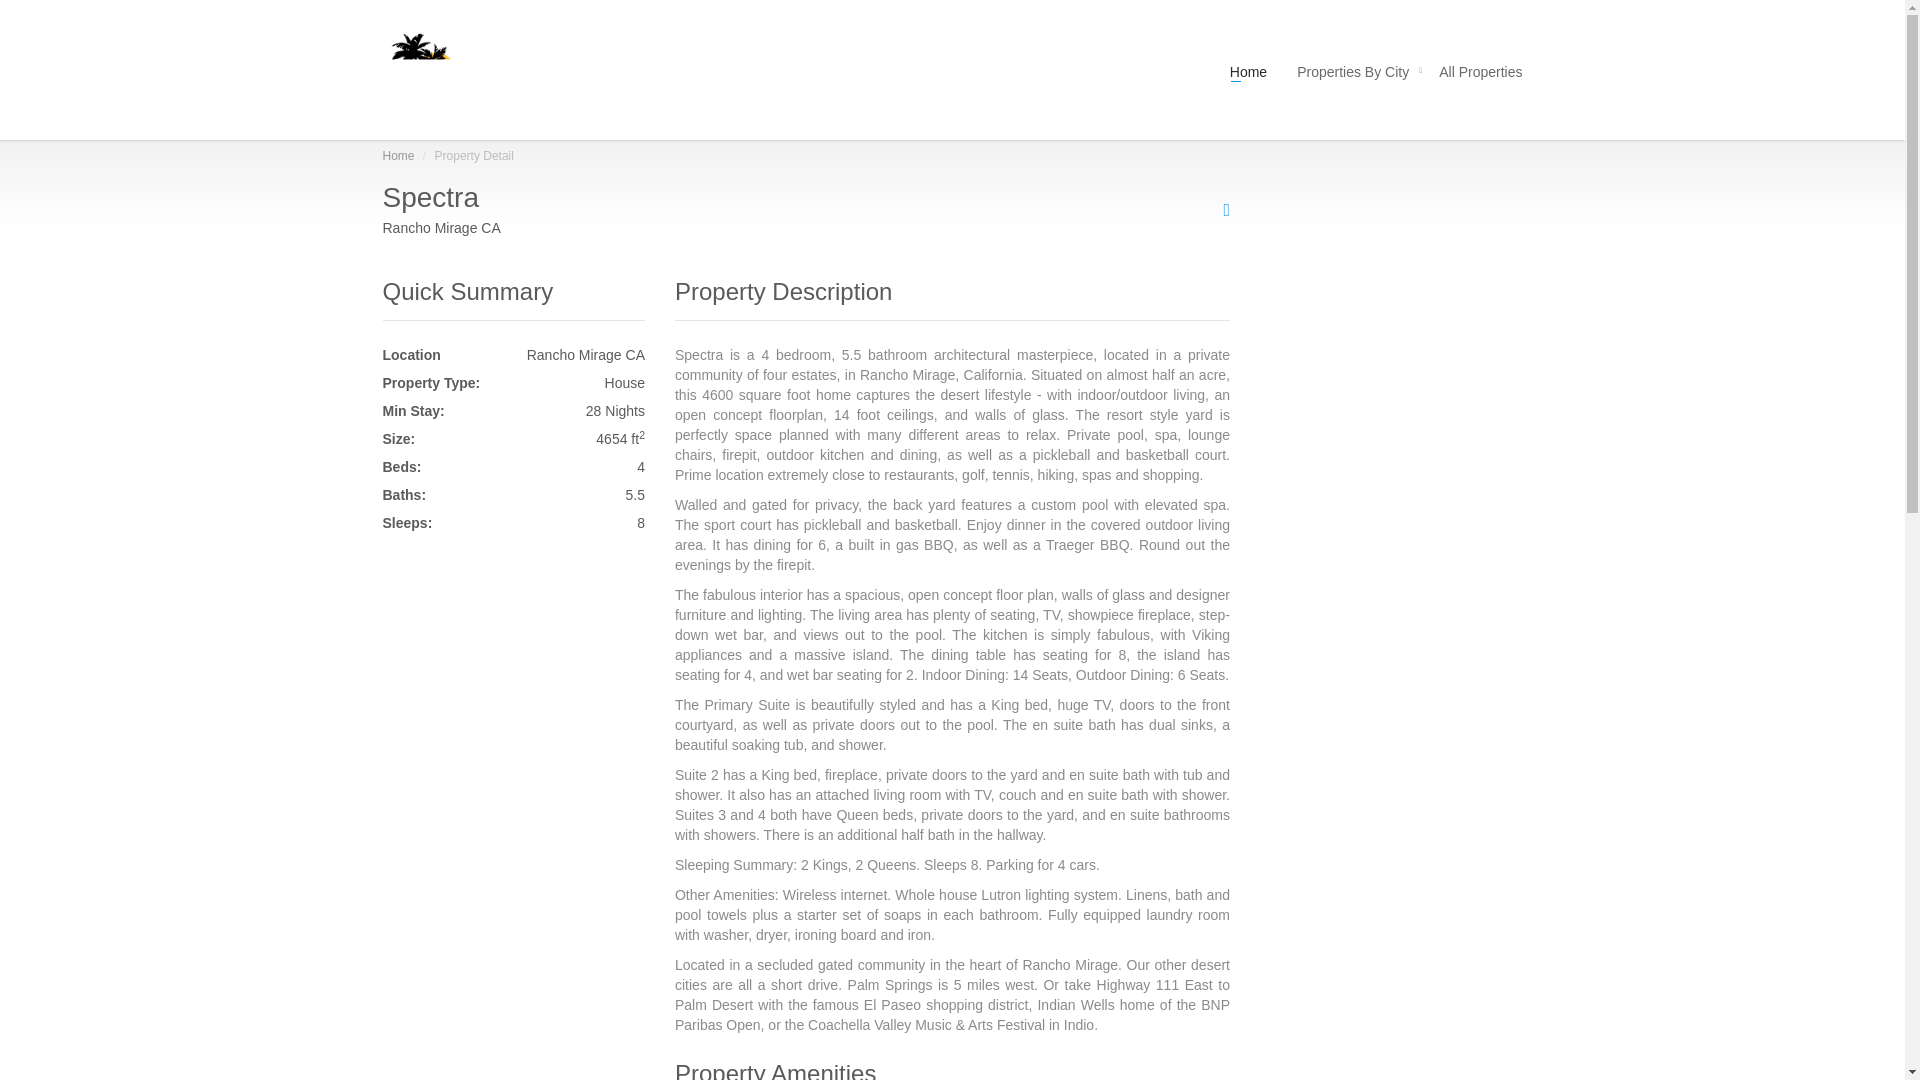 The image size is (1920, 1080). What do you see at coordinates (1473, 69) in the screenshot?
I see `All Properties` at bounding box center [1473, 69].